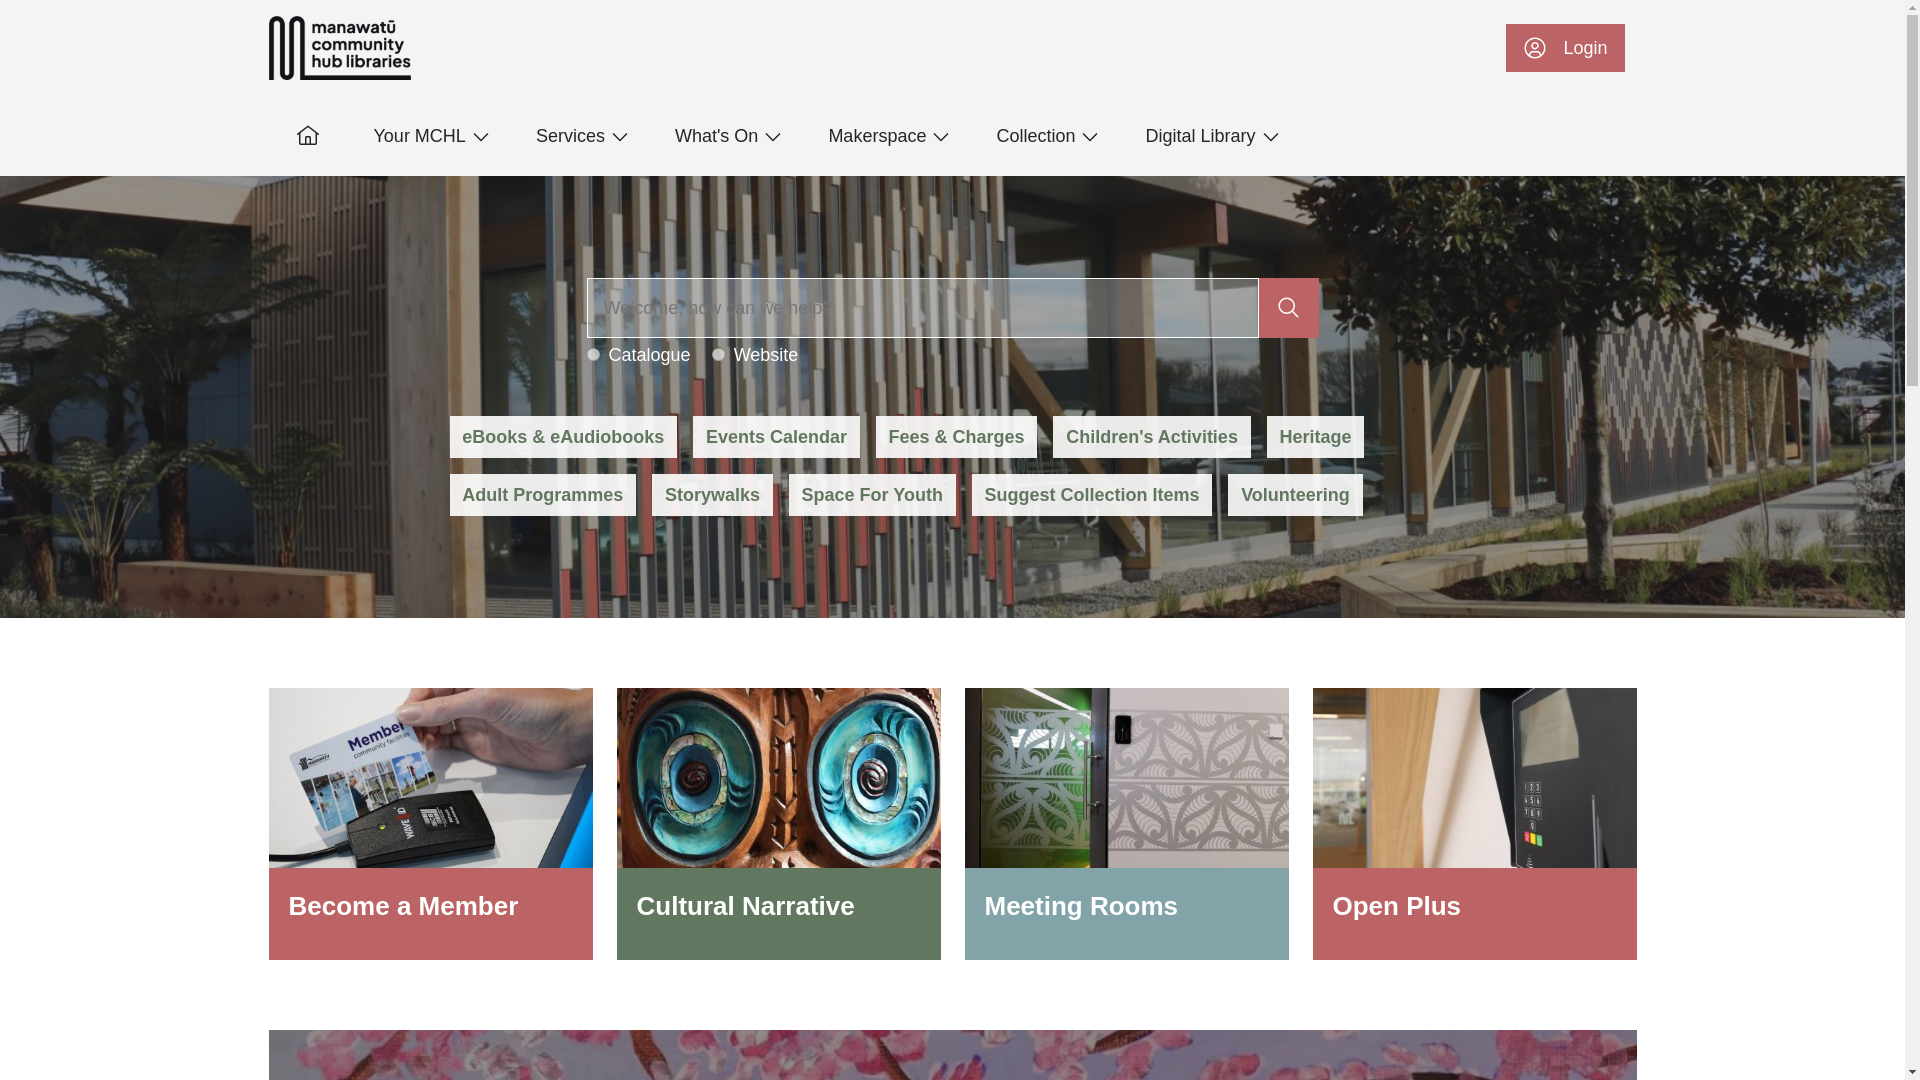 The width and height of the screenshot is (1920, 1080). What do you see at coordinates (1564, 48) in the screenshot?
I see `Login` at bounding box center [1564, 48].